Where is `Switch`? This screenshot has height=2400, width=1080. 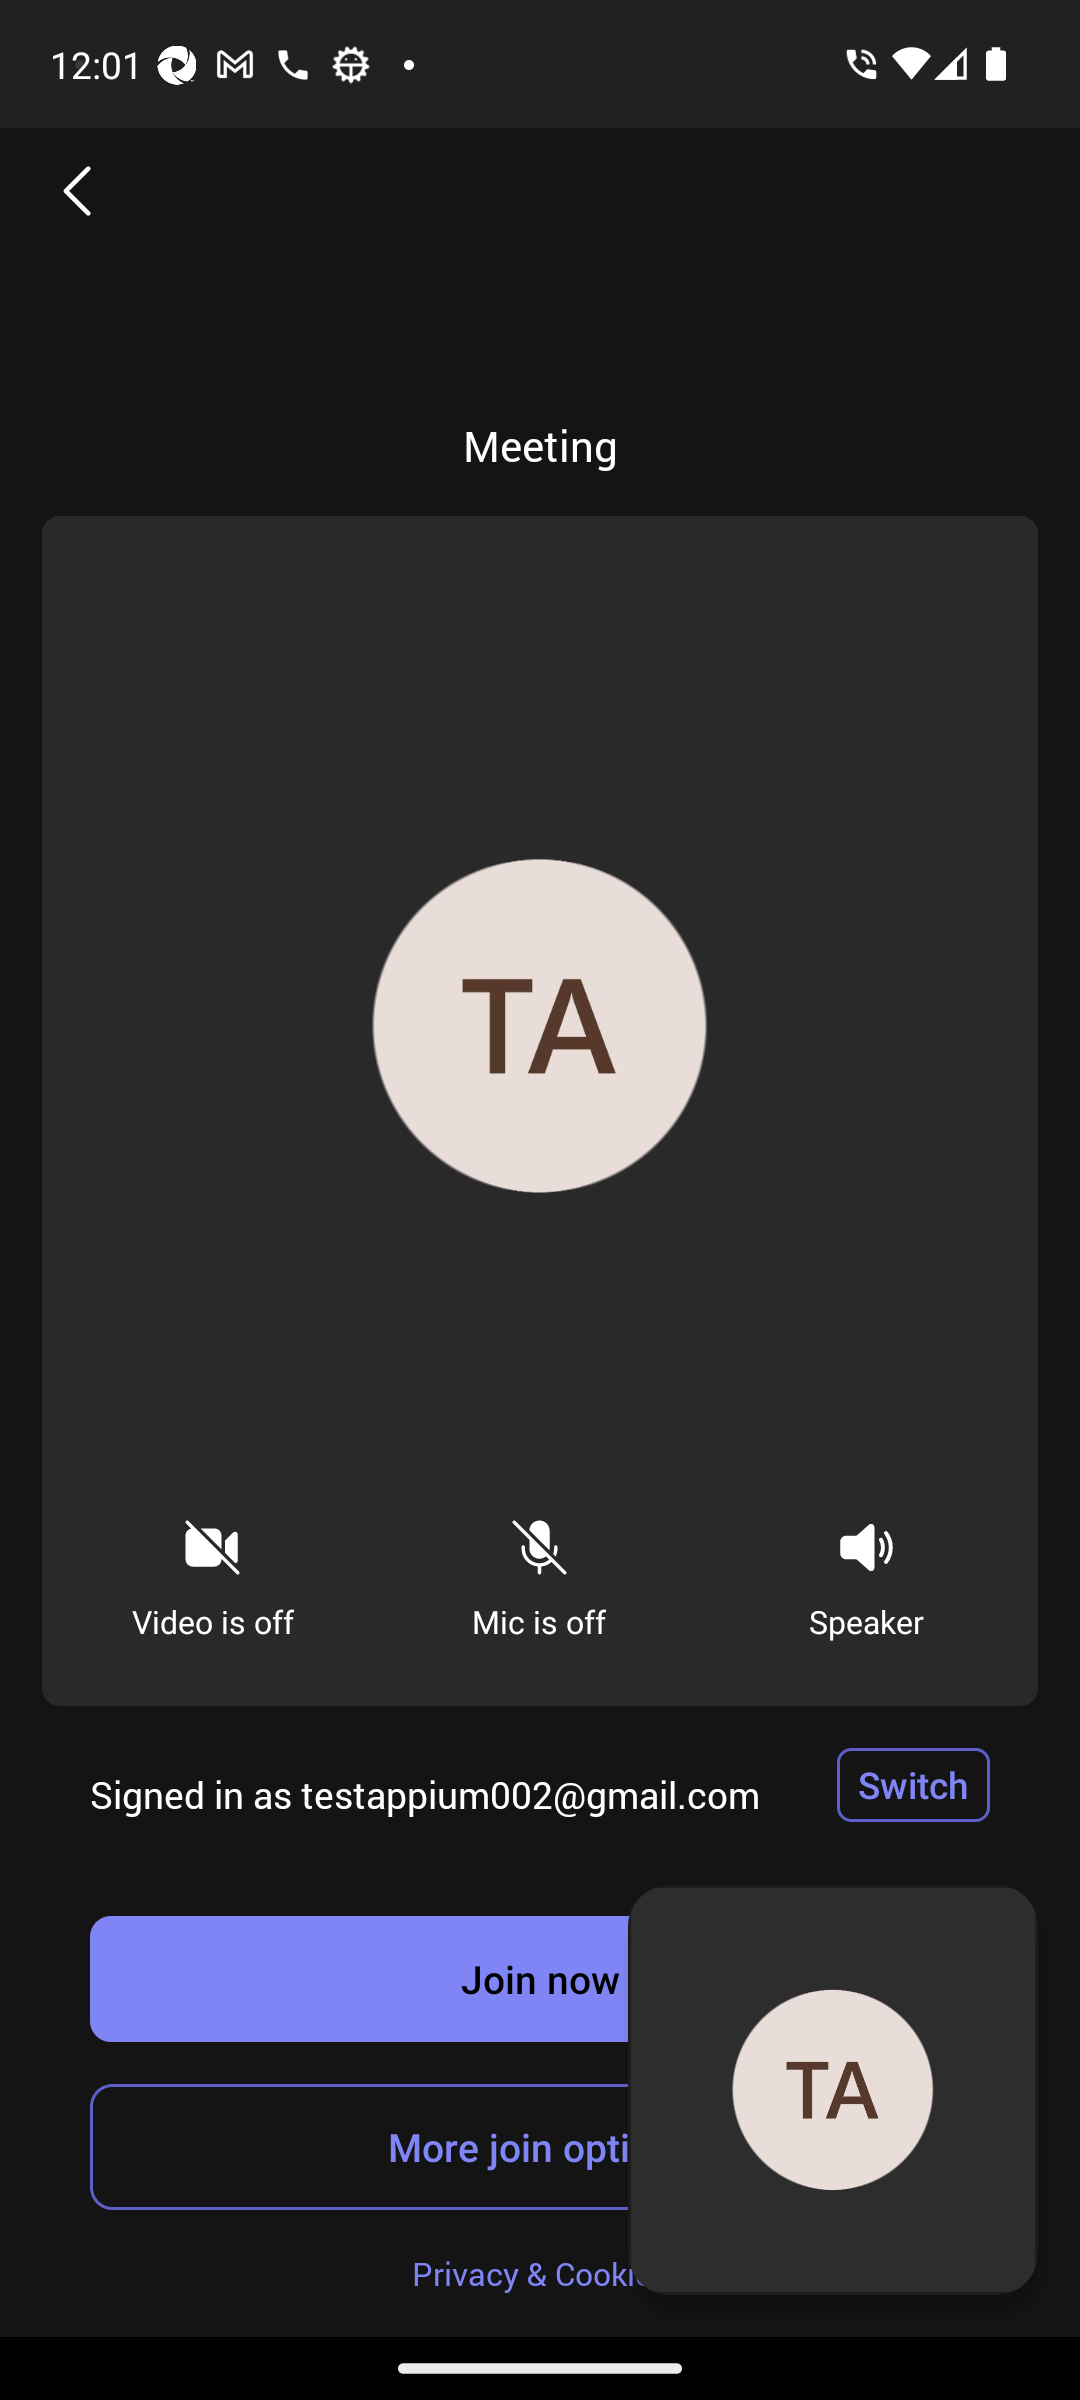
Switch is located at coordinates (914, 1784).